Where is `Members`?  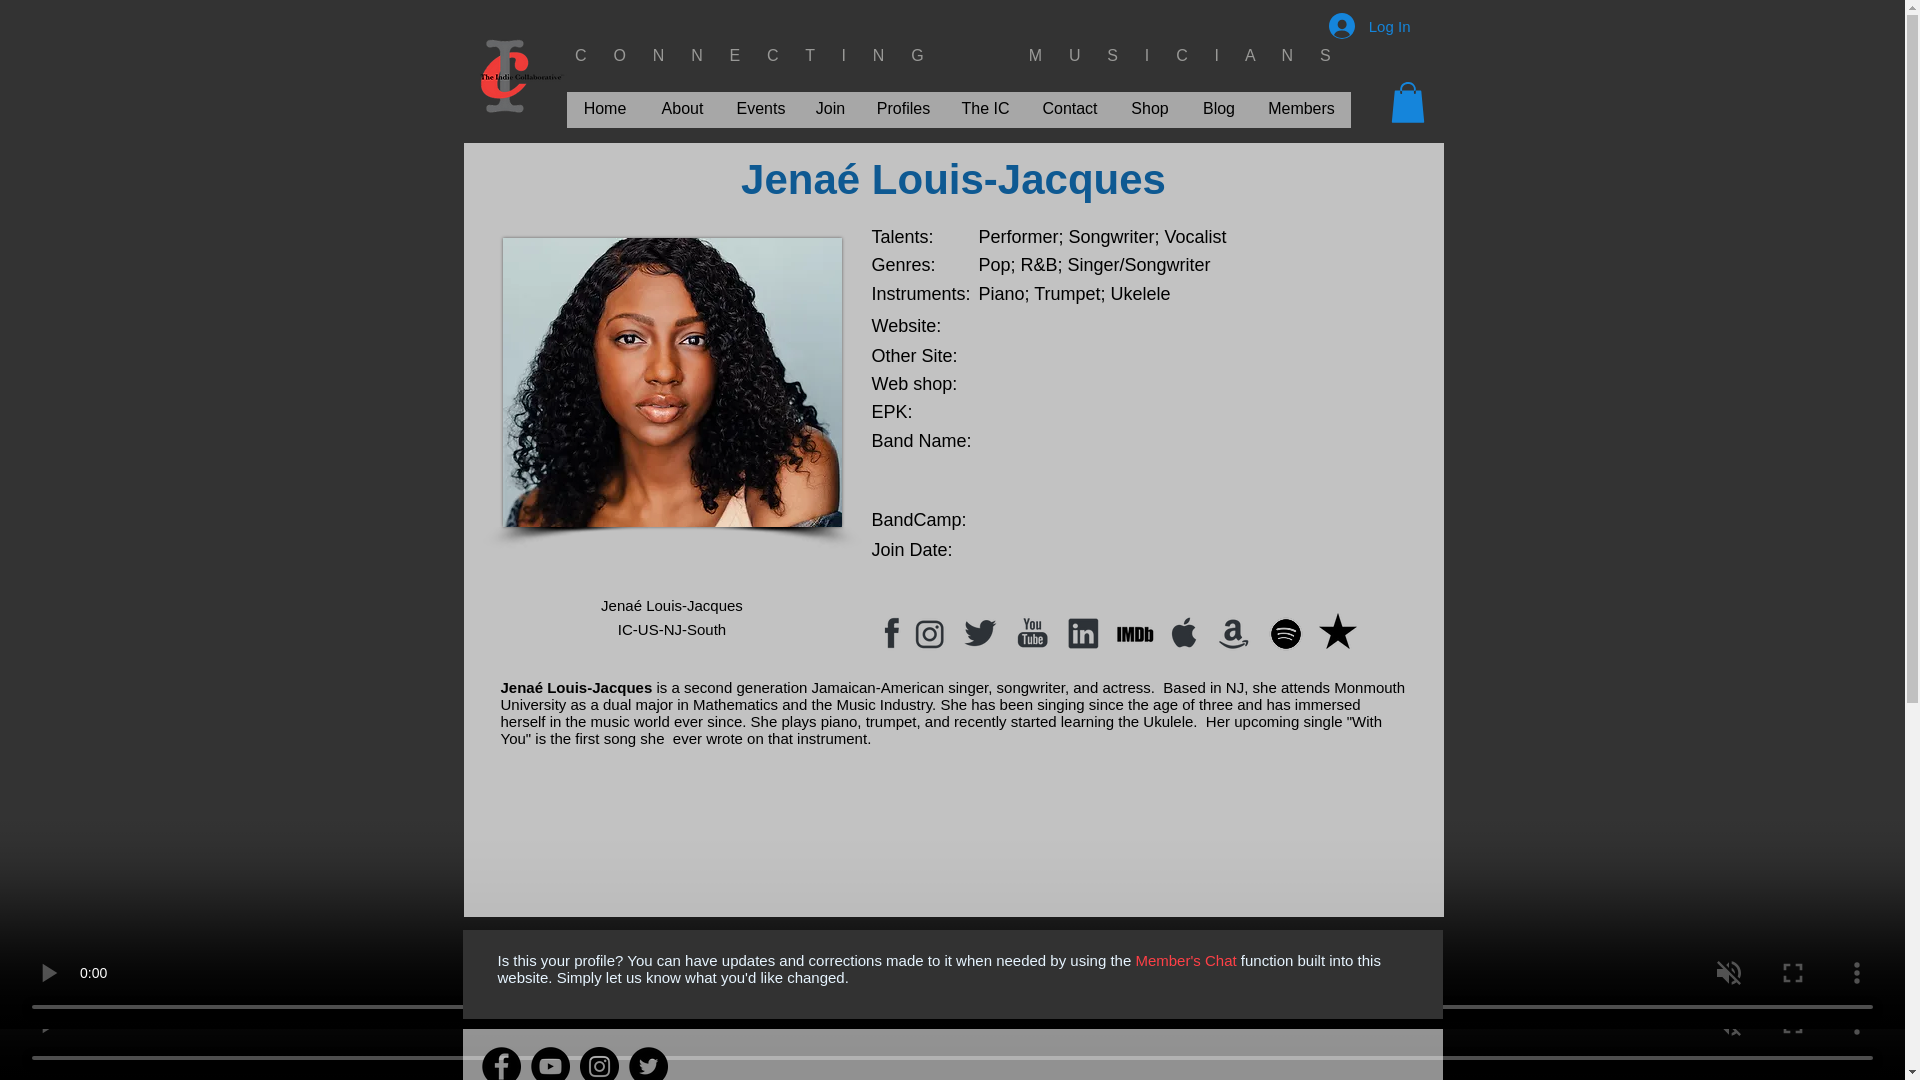
Members is located at coordinates (1300, 108).